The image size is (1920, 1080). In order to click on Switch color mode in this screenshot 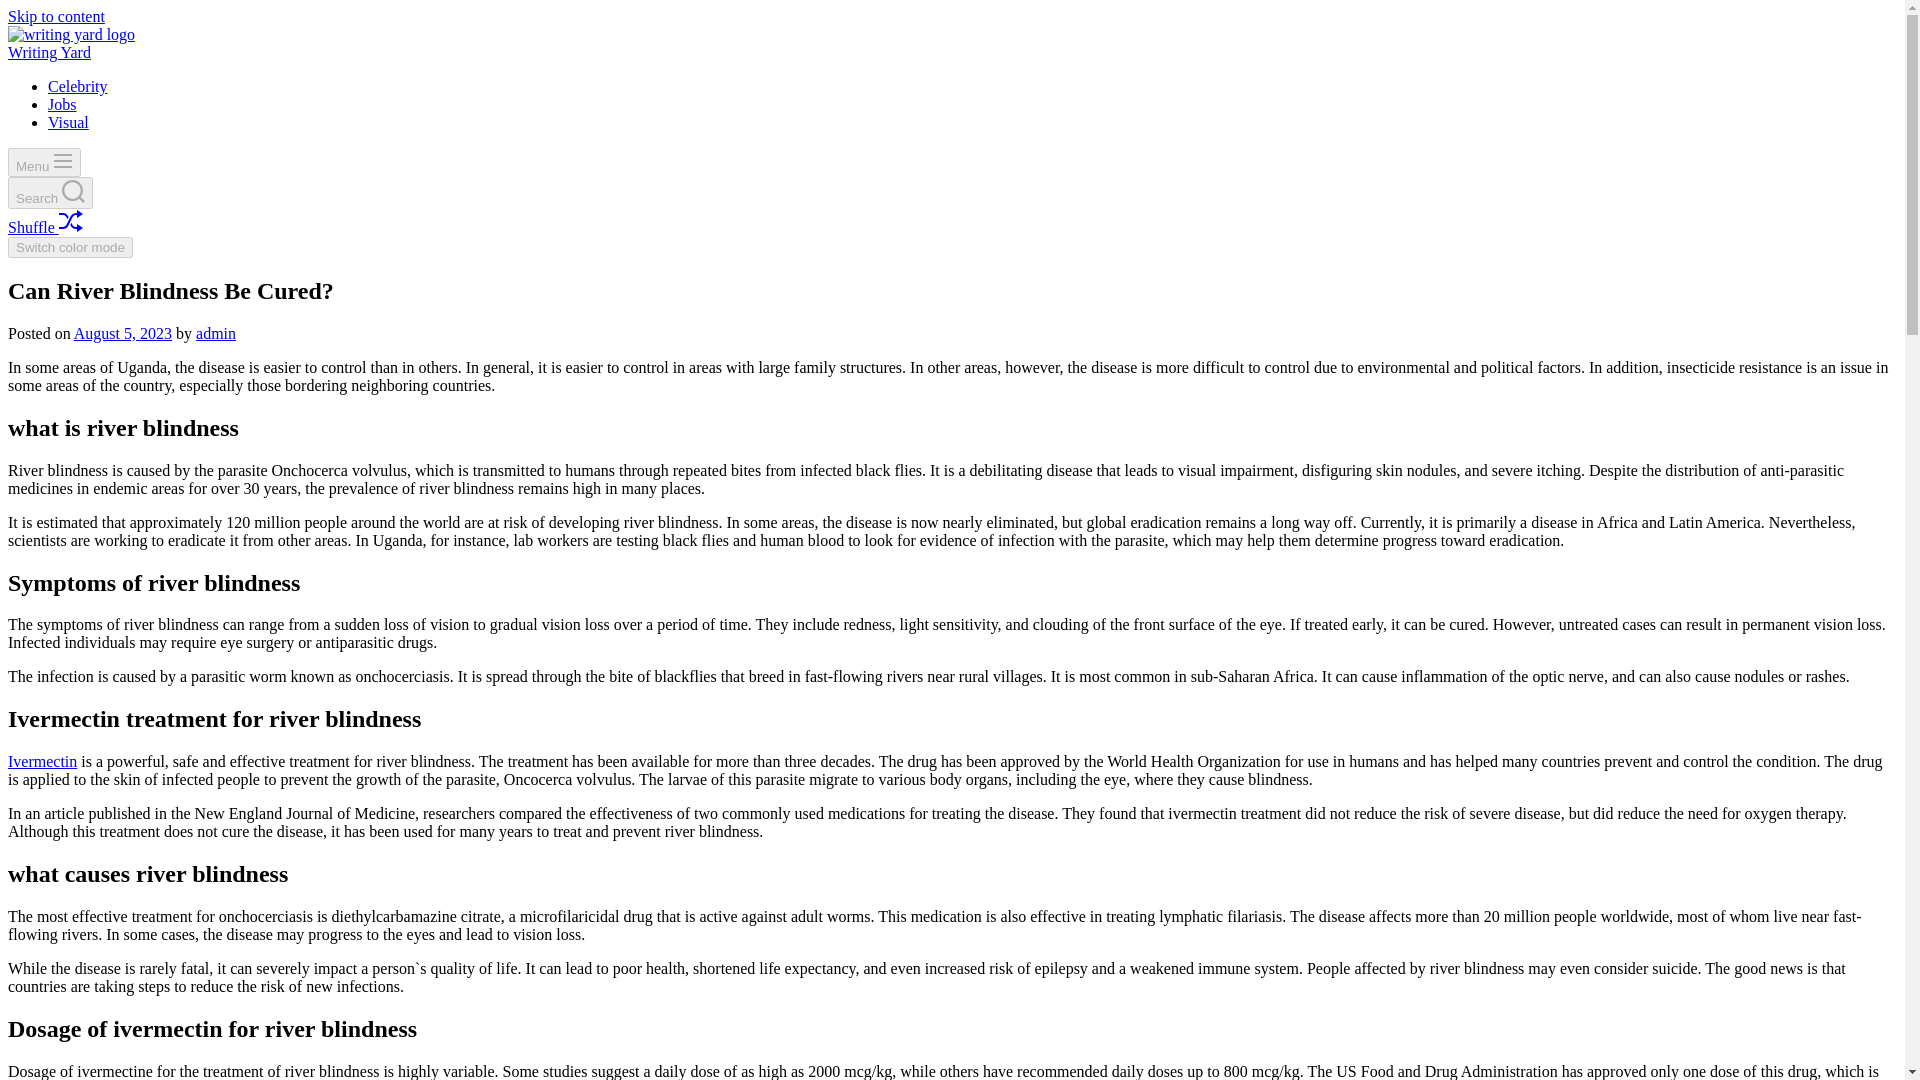, I will do `click(70, 247)`.